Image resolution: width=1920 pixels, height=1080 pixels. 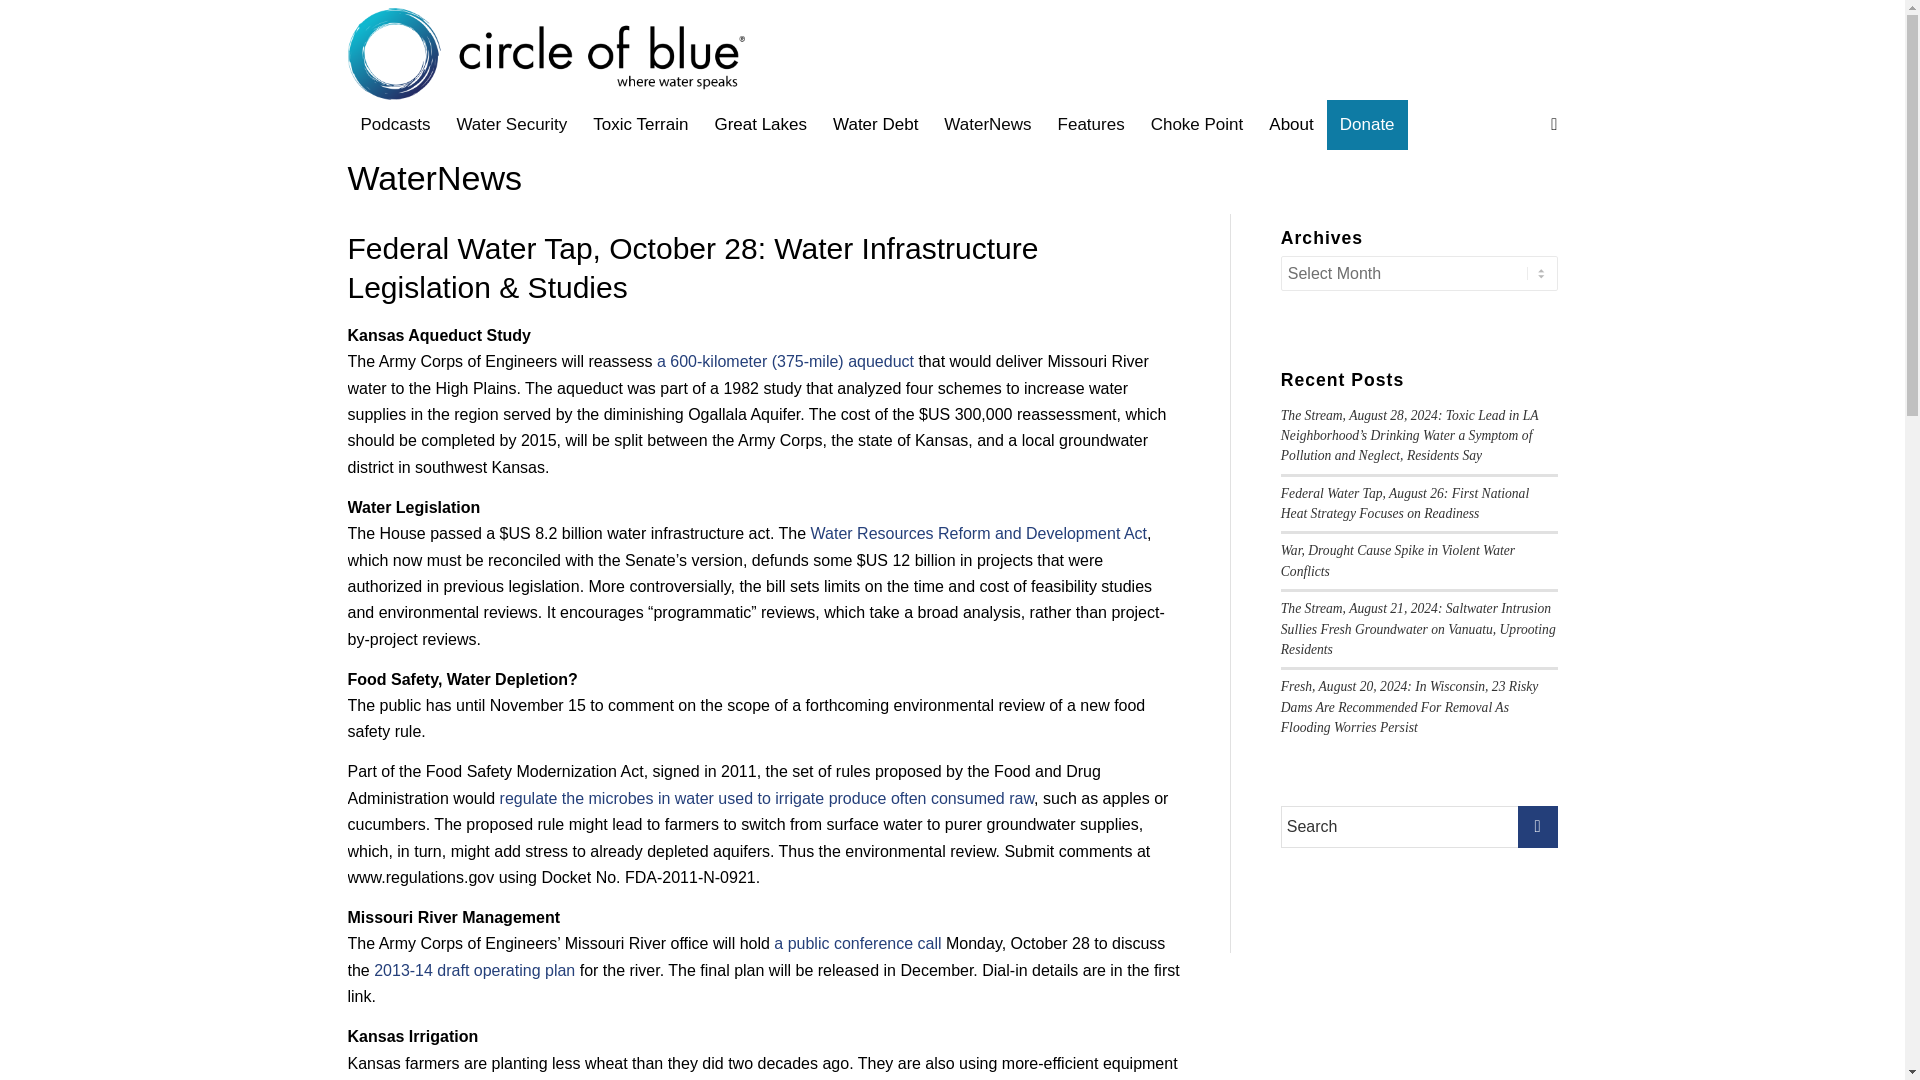 What do you see at coordinates (988, 125) in the screenshot?
I see `WaterNews` at bounding box center [988, 125].